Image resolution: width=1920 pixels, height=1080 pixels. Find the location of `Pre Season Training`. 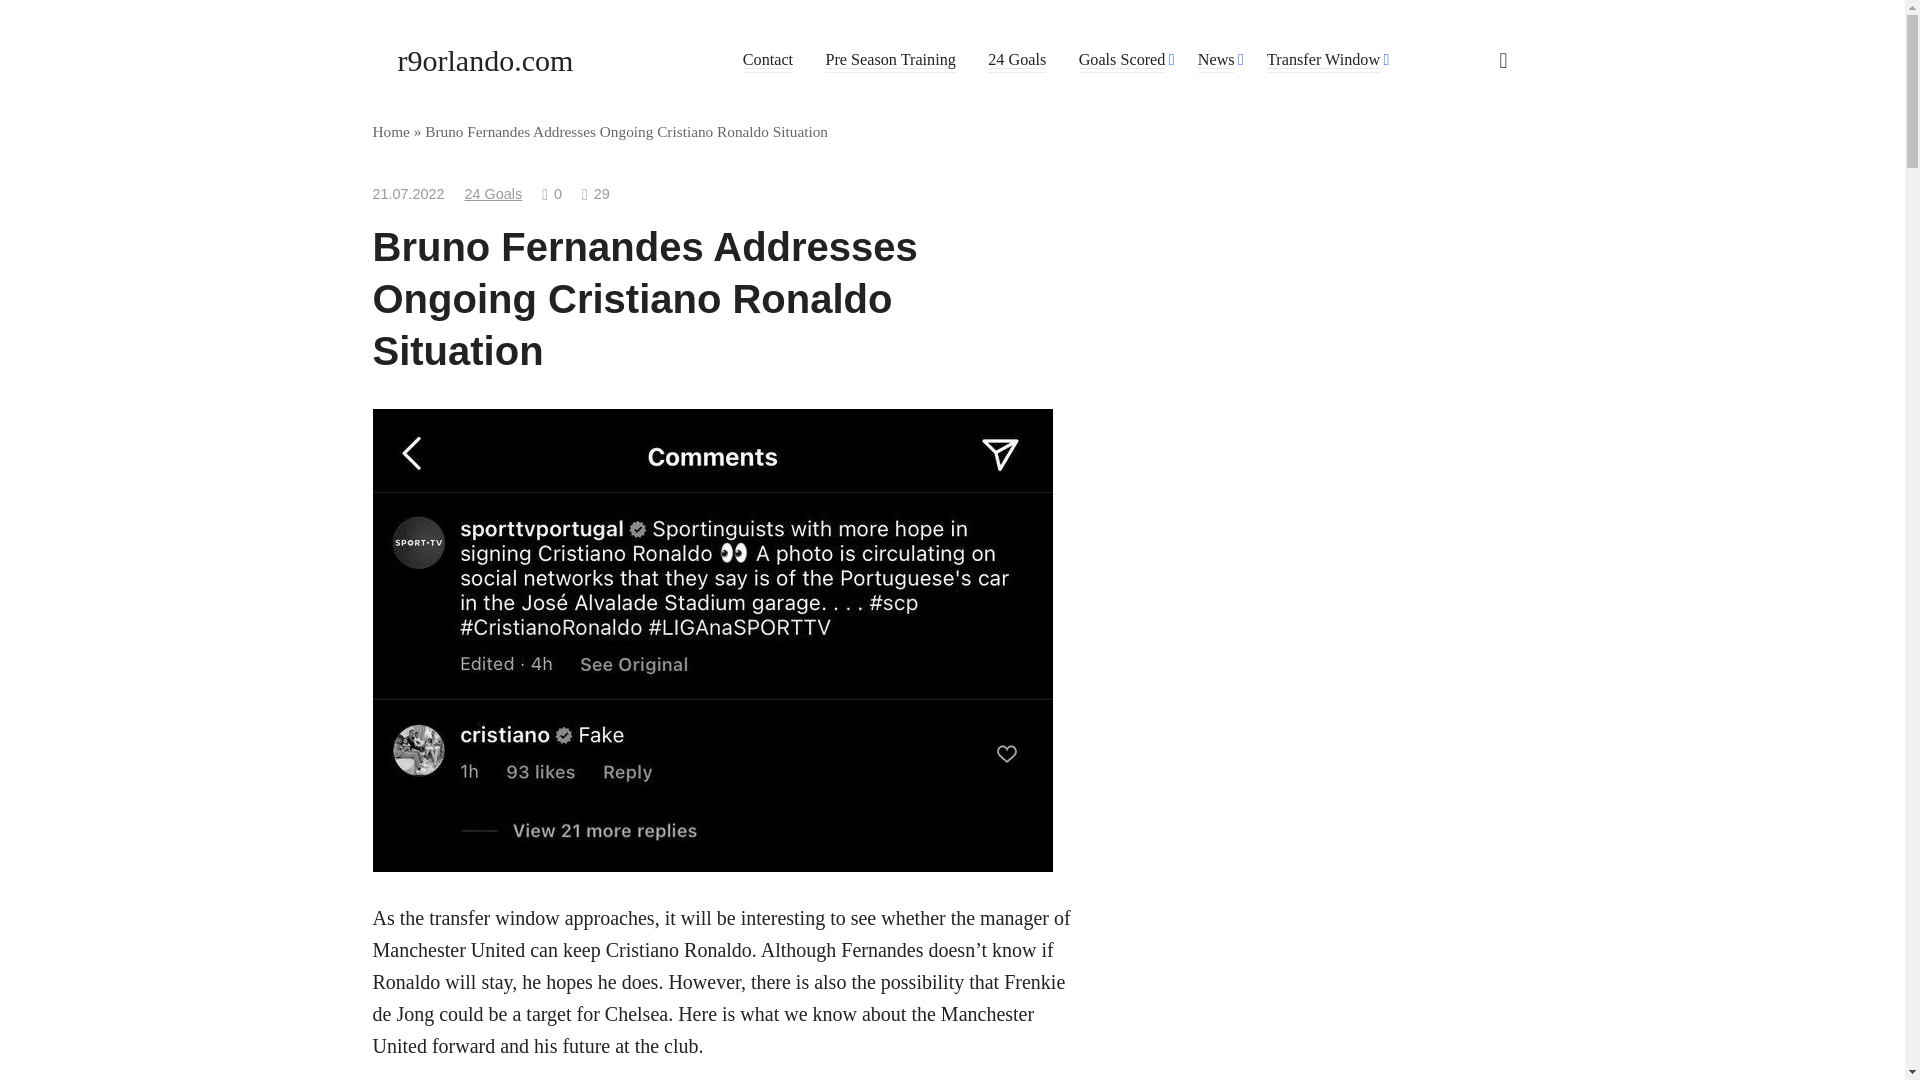

Pre Season Training is located at coordinates (890, 60).